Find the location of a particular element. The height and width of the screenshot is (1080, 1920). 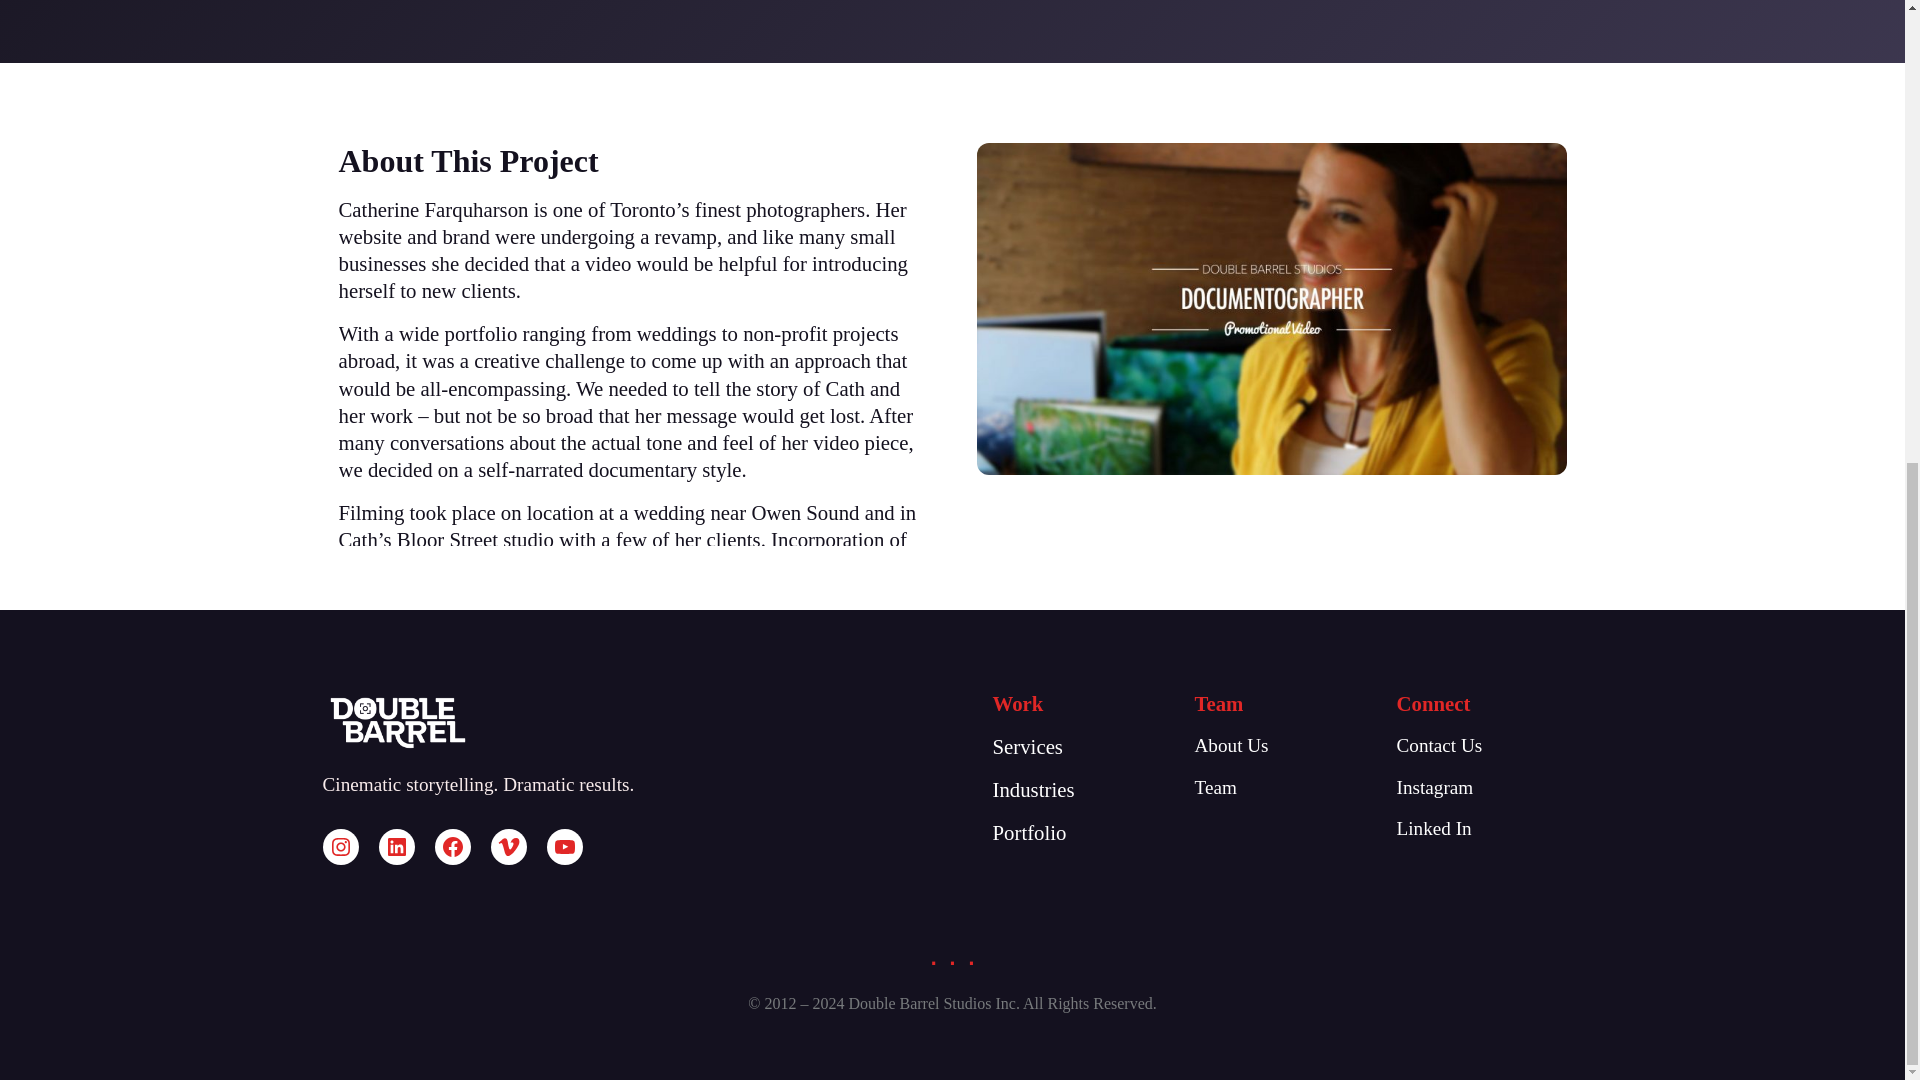

Team is located at coordinates (1215, 787).